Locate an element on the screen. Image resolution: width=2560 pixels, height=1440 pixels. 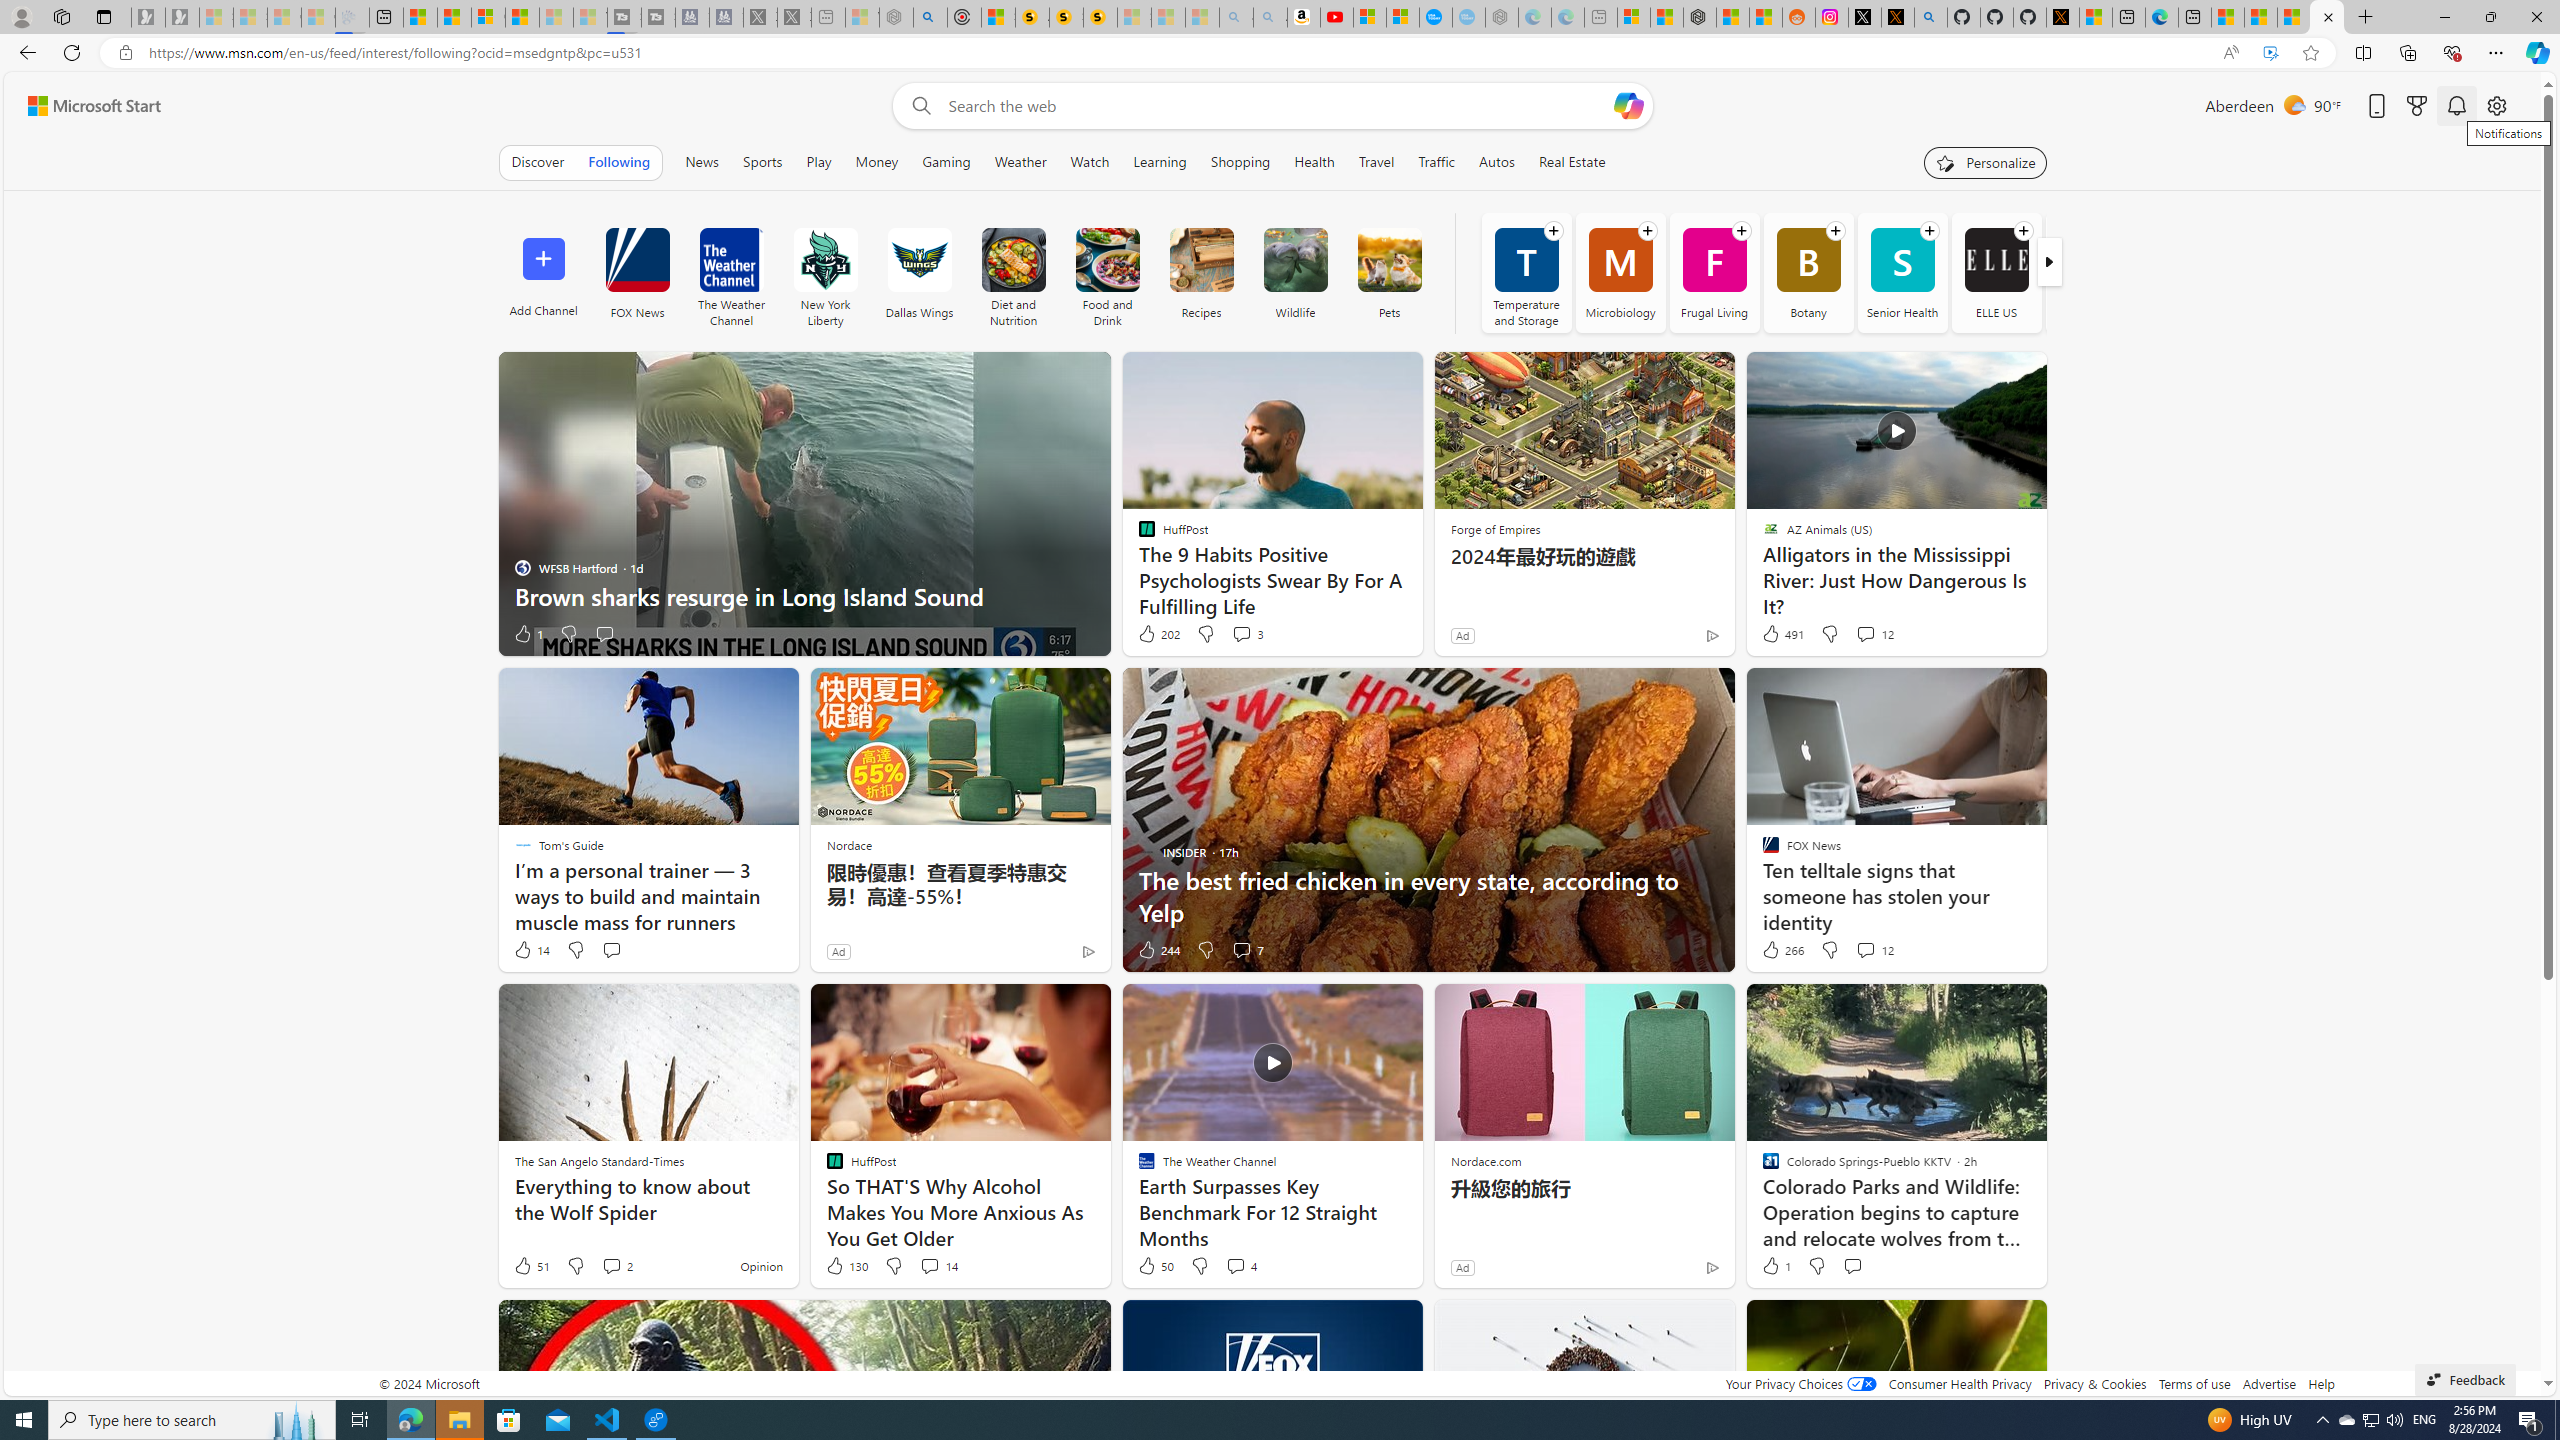
491 Like is located at coordinates (1782, 634).